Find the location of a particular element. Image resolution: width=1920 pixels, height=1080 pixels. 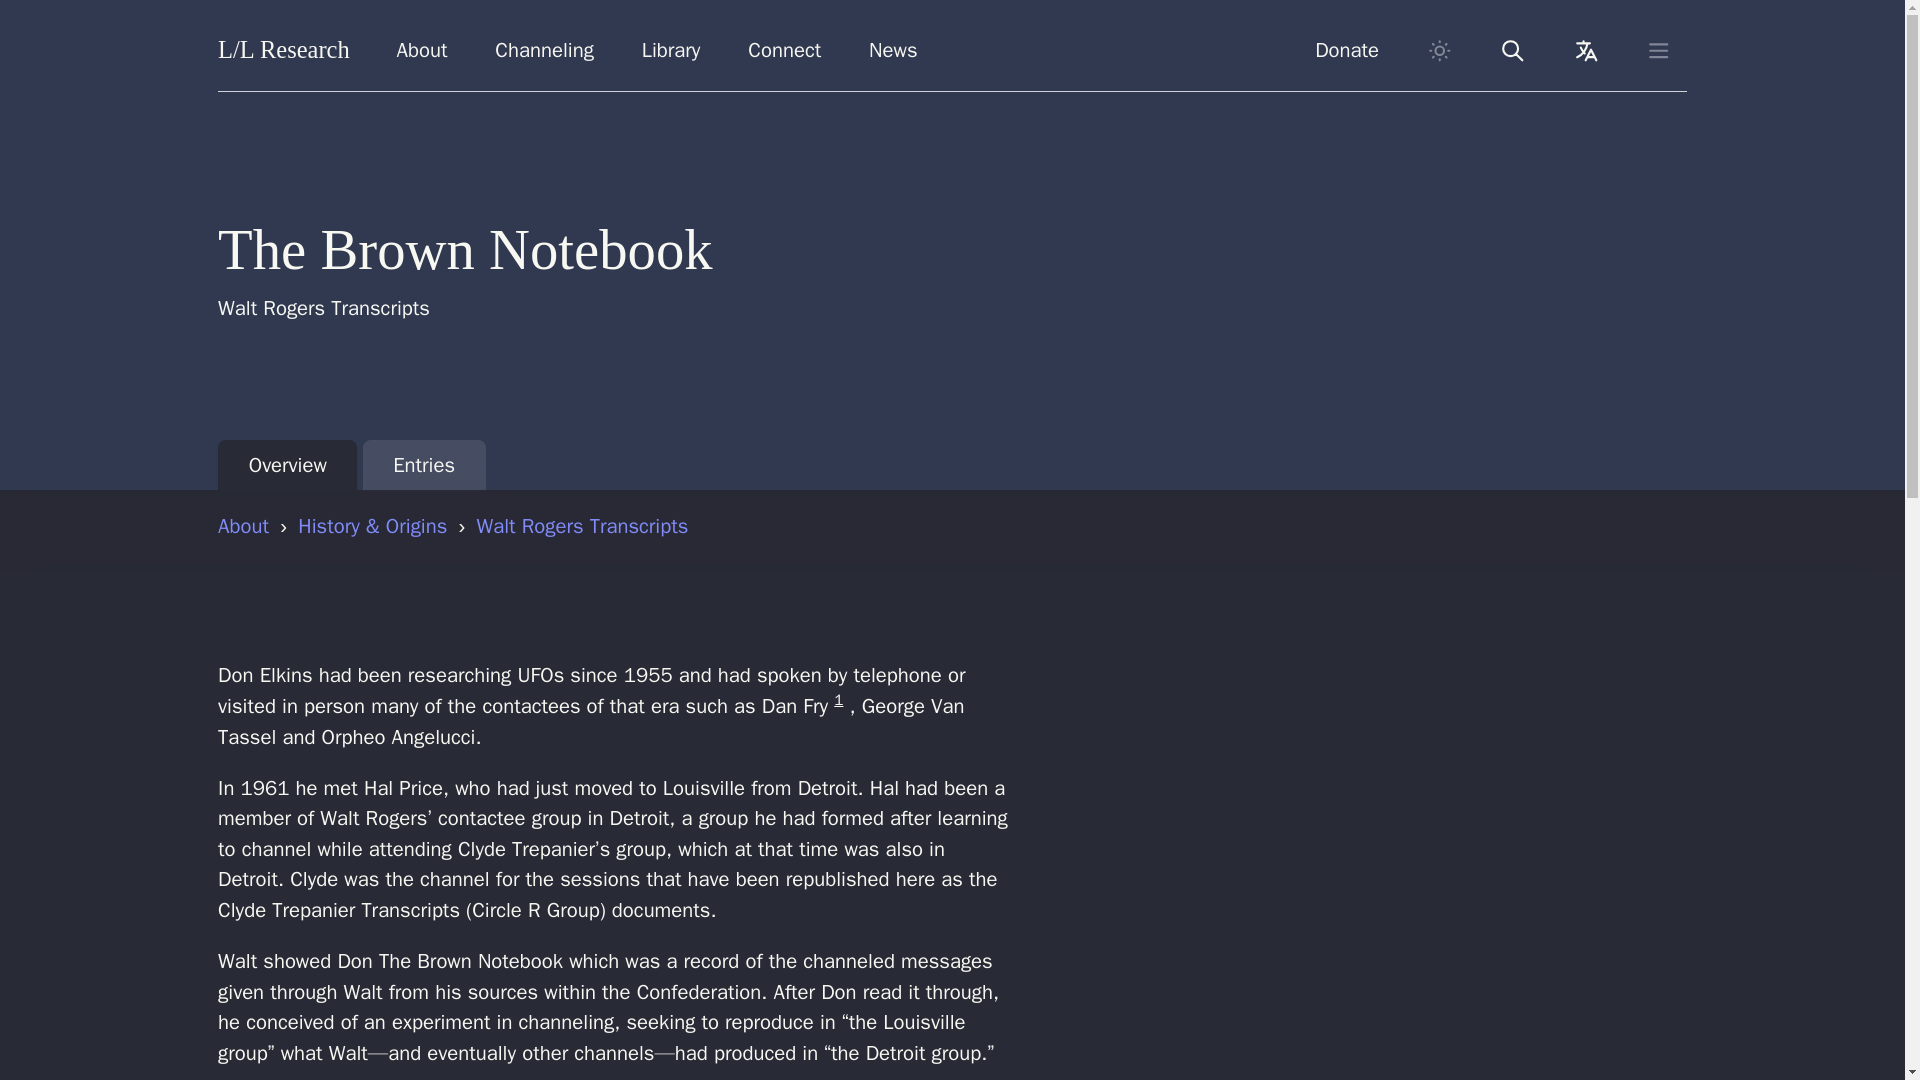

Donate is located at coordinates (1347, 50).